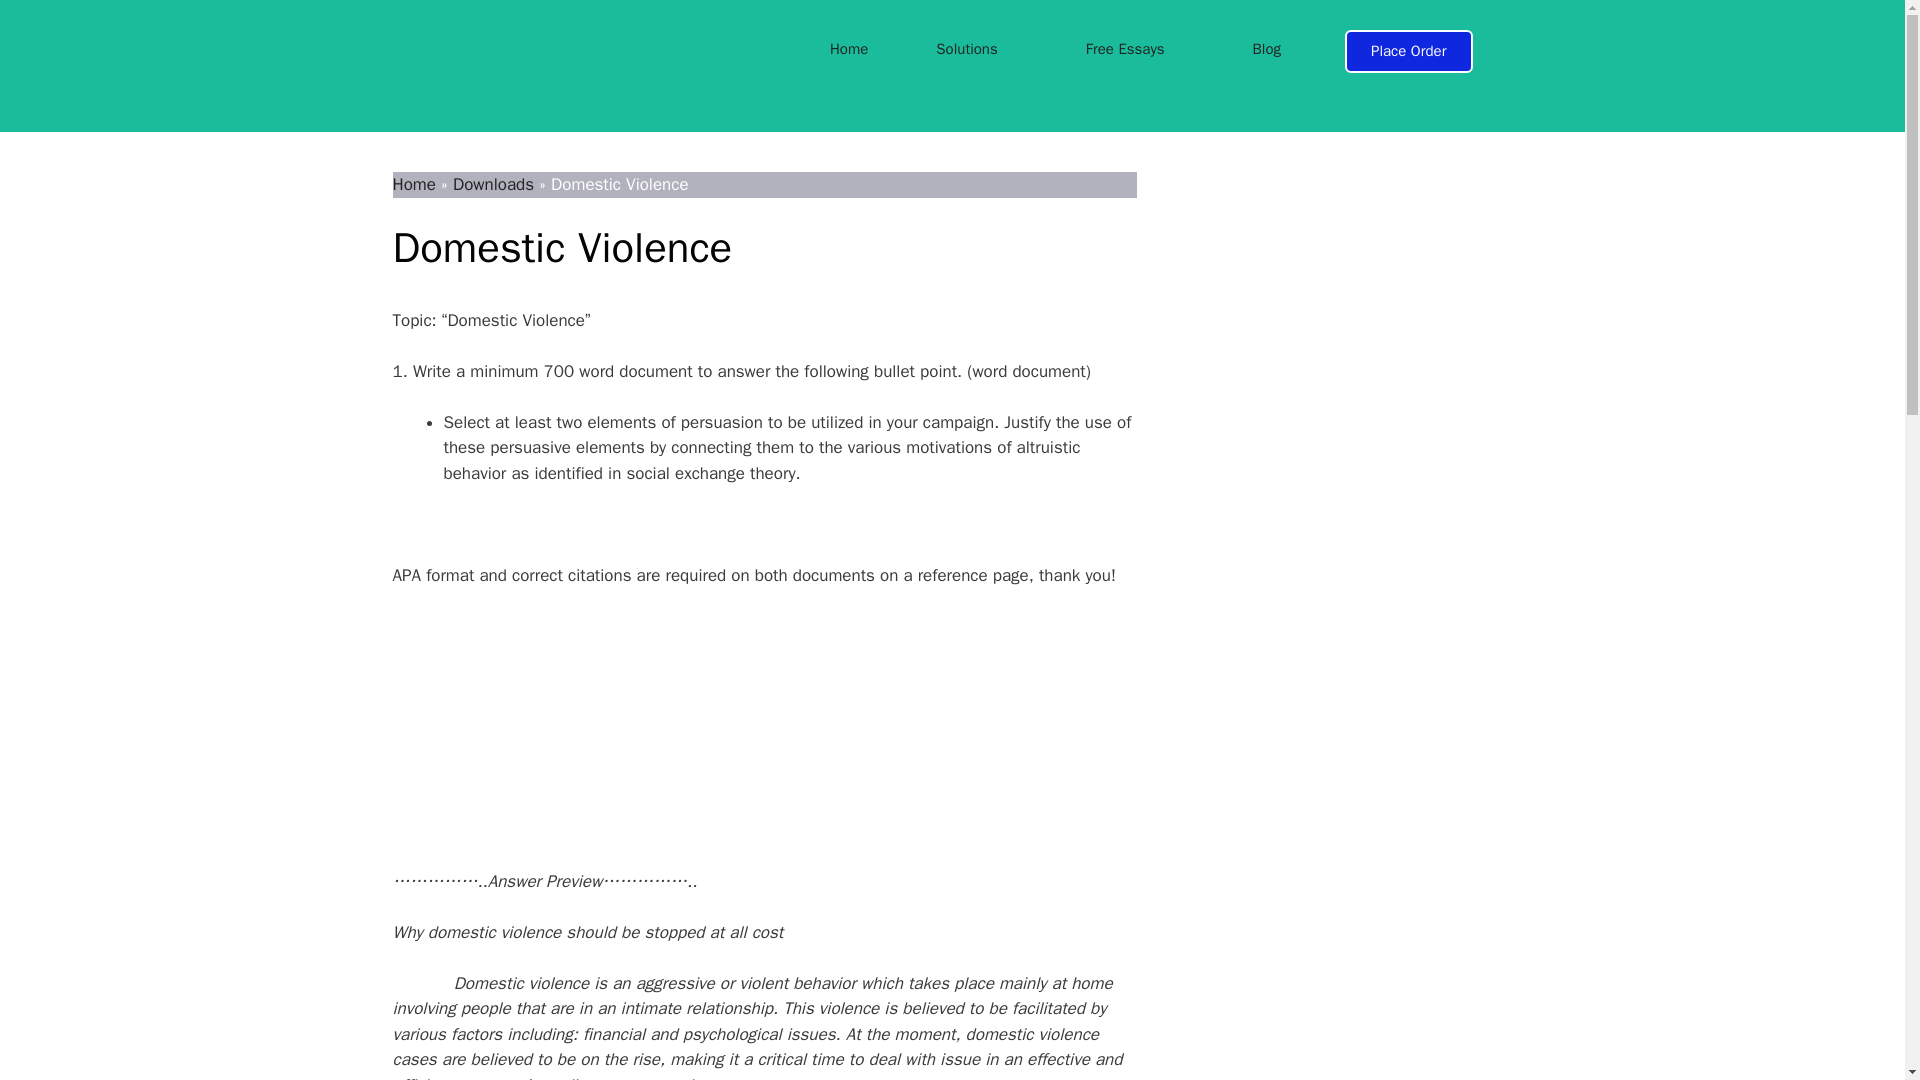 Image resolution: width=1920 pixels, height=1080 pixels. I want to click on Home, so click(413, 184).